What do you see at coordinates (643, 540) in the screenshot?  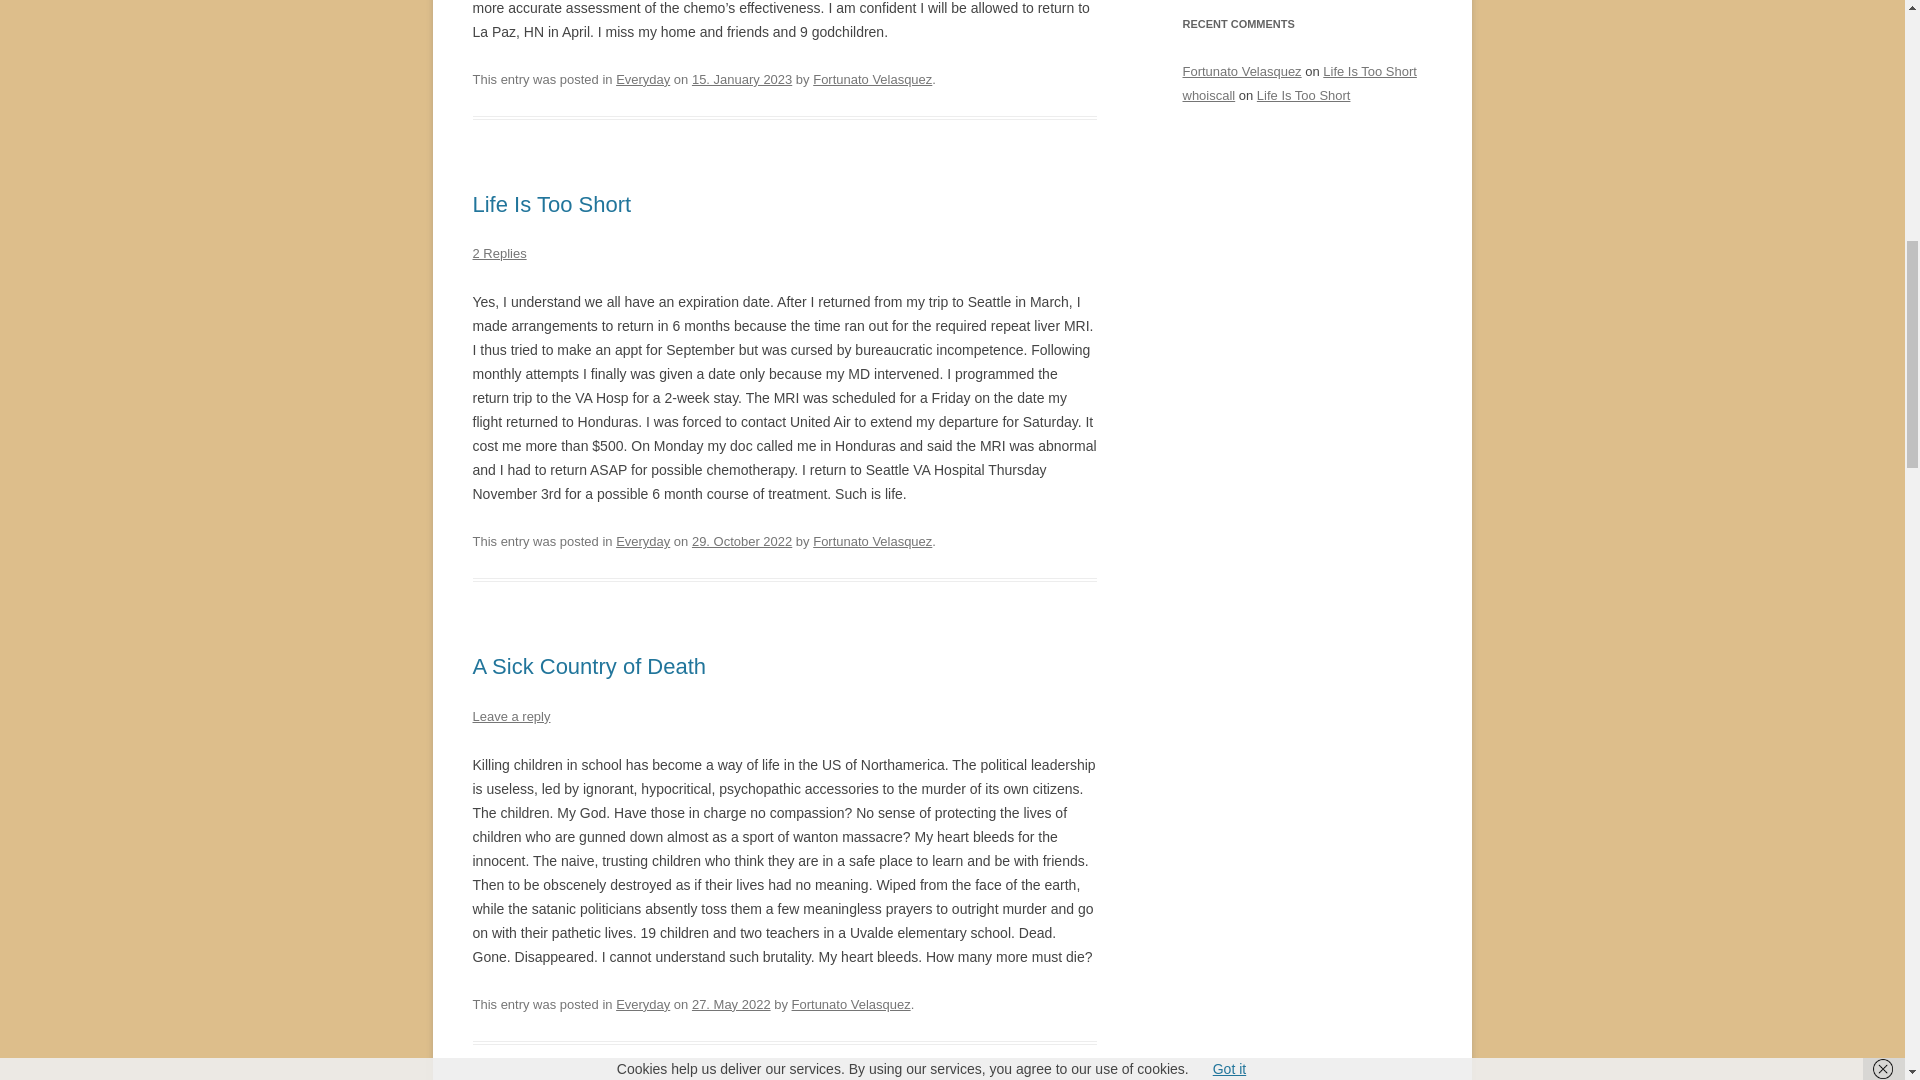 I see `Everyday` at bounding box center [643, 540].